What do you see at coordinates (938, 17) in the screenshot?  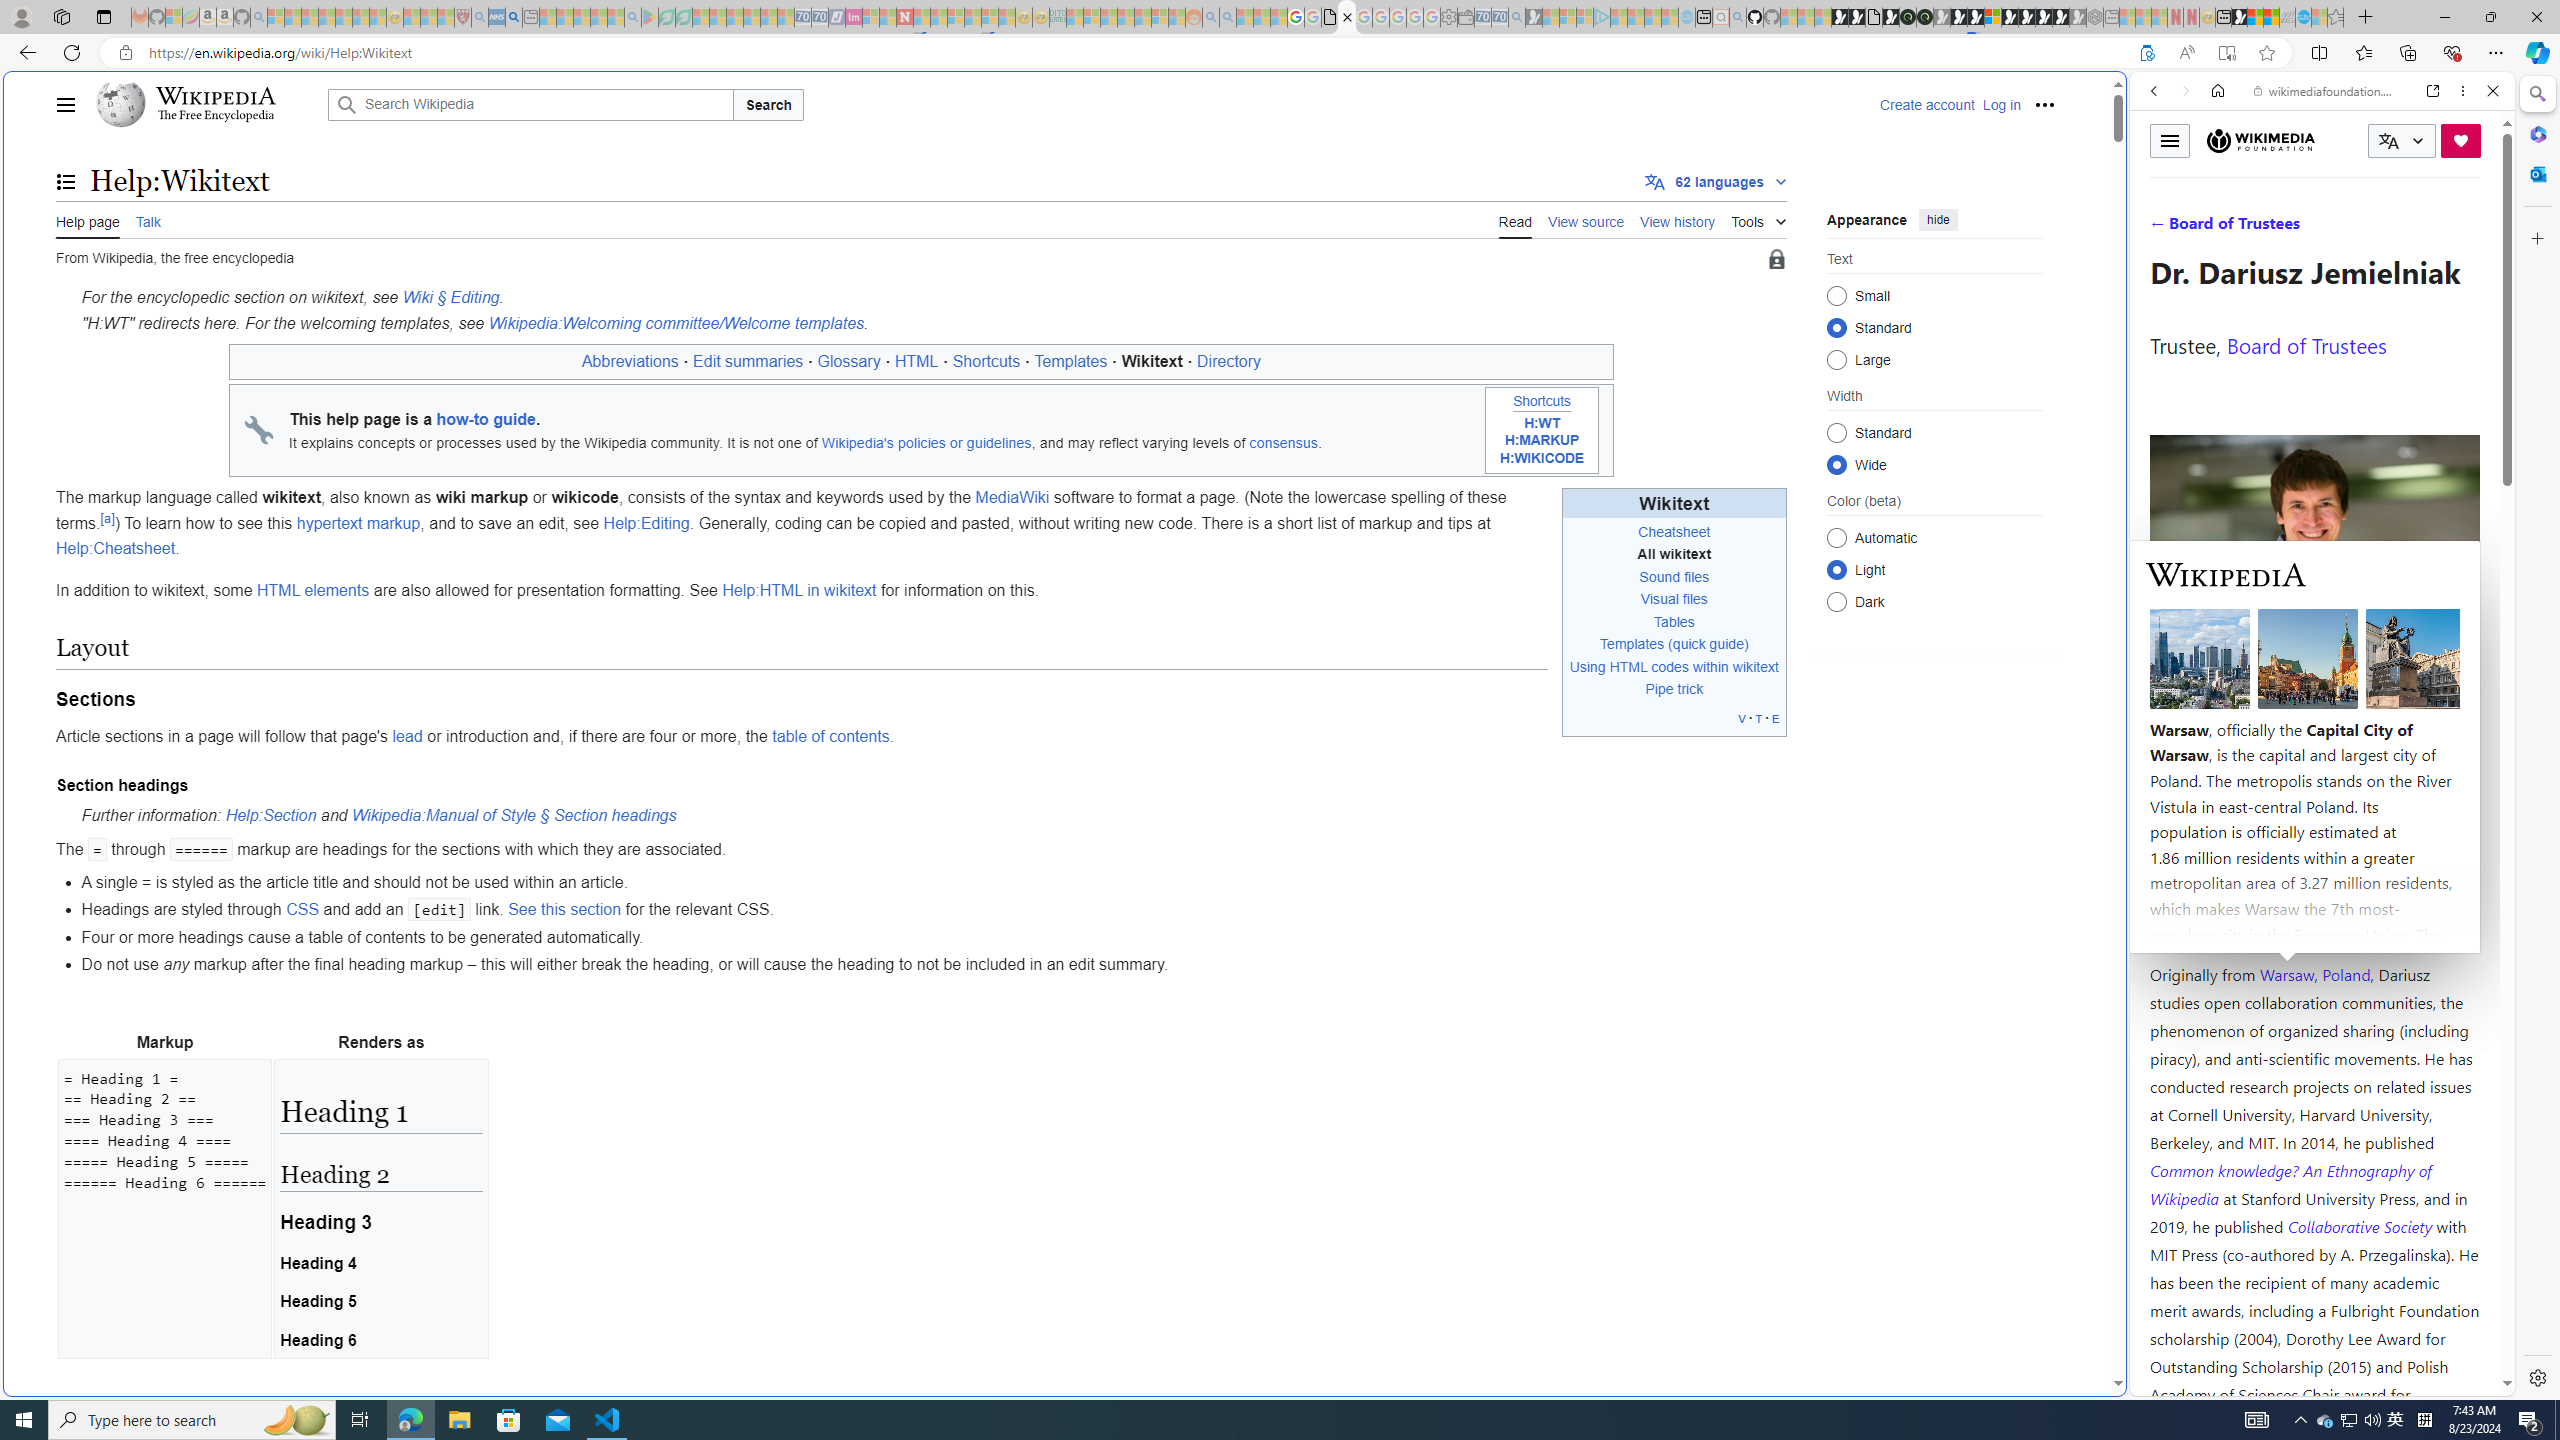 I see `14 Common Myths Debunked By Scientific Facts - Sleeping` at bounding box center [938, 17].